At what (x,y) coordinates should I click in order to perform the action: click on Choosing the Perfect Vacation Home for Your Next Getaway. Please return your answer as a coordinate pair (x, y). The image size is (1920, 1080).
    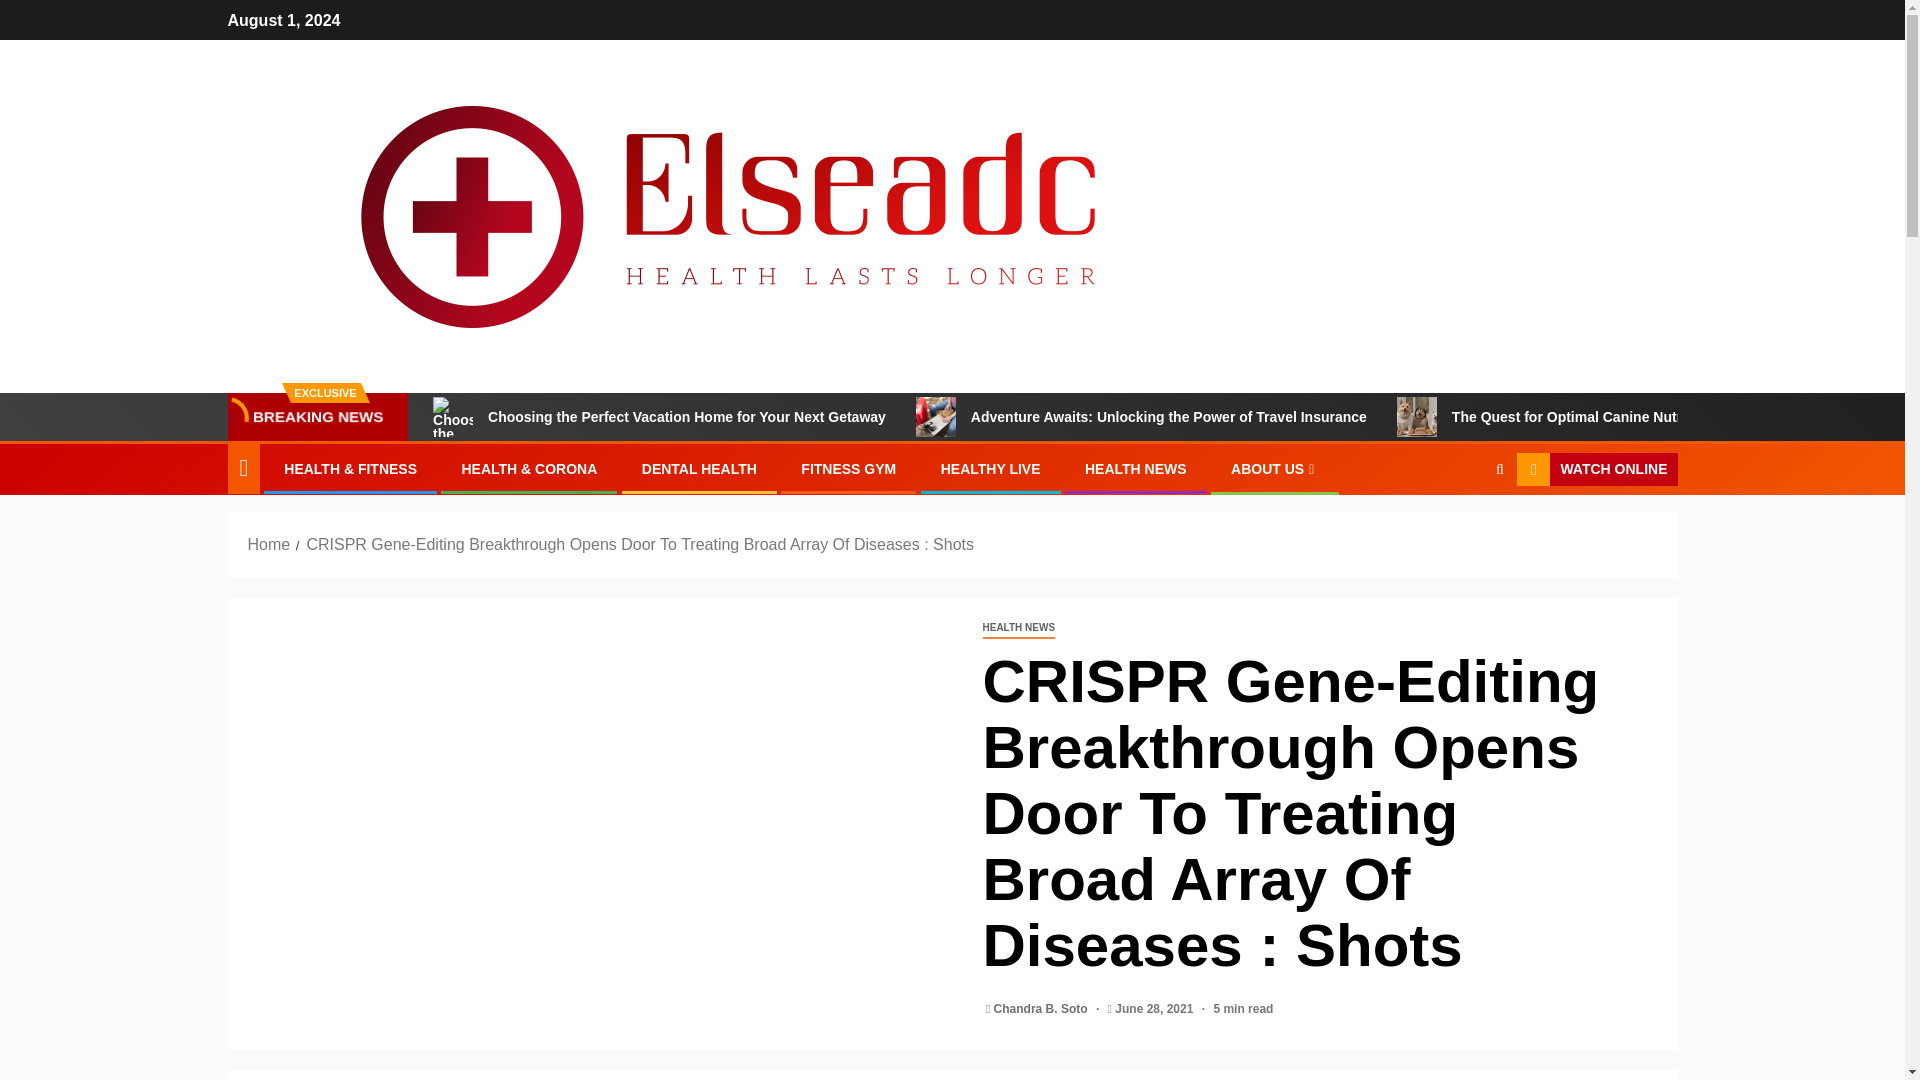
    Looking at the image, I should click on (659, 417).